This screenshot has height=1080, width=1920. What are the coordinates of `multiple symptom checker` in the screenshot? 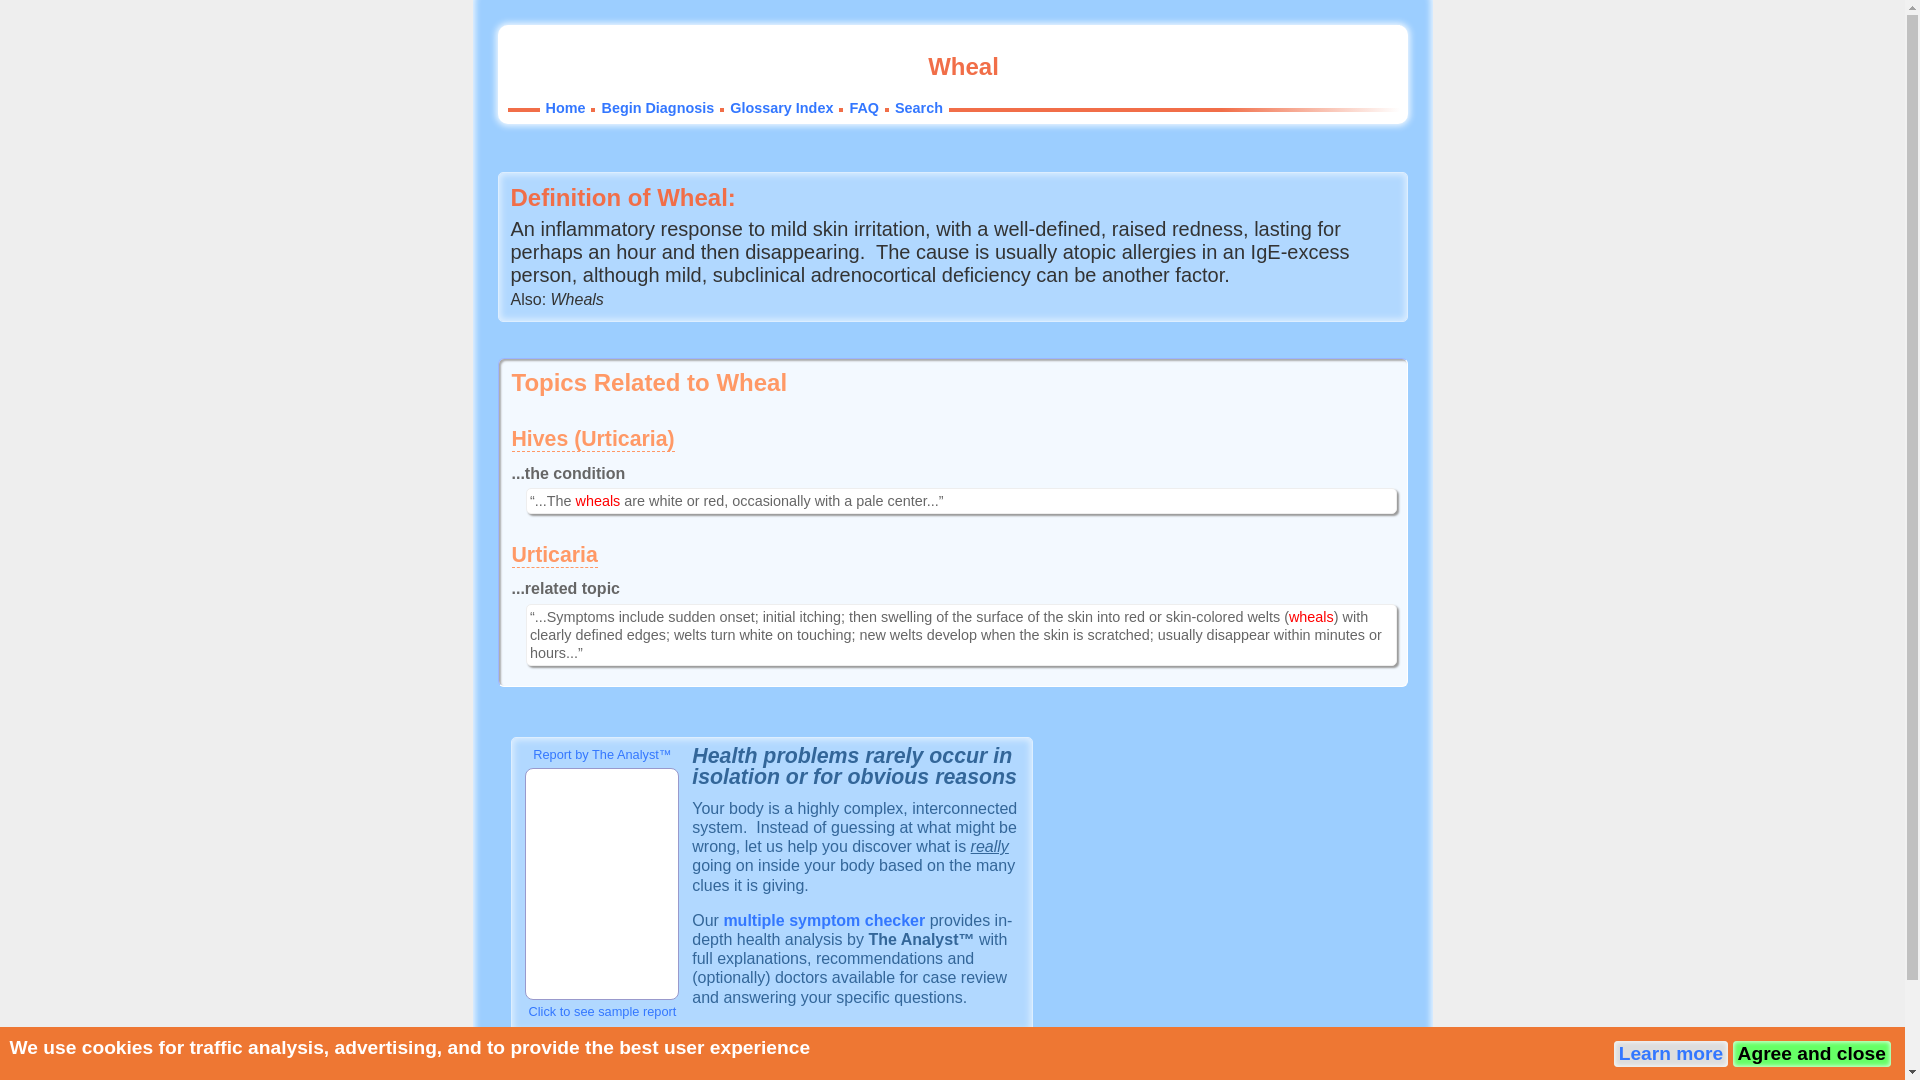 It's located at (824, 920).